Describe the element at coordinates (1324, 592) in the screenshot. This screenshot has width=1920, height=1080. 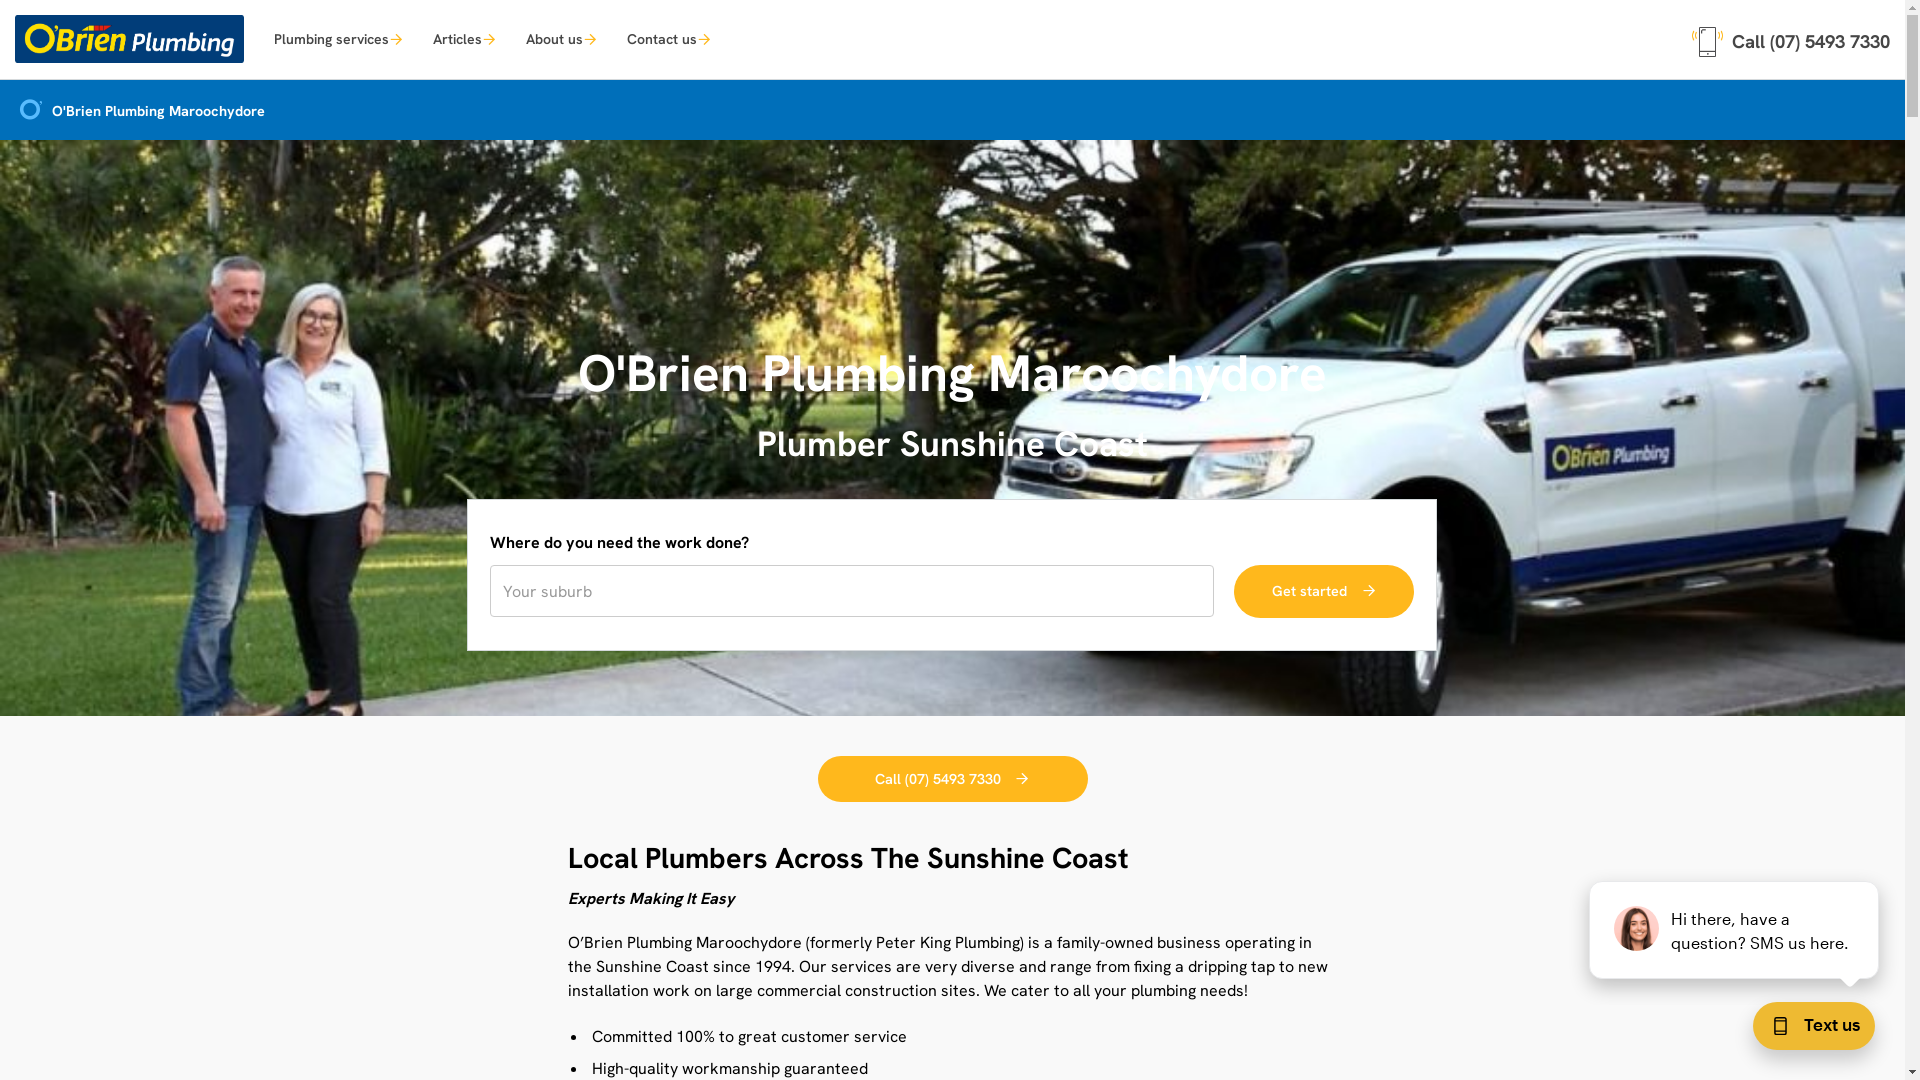
I see `Get started` at that location.